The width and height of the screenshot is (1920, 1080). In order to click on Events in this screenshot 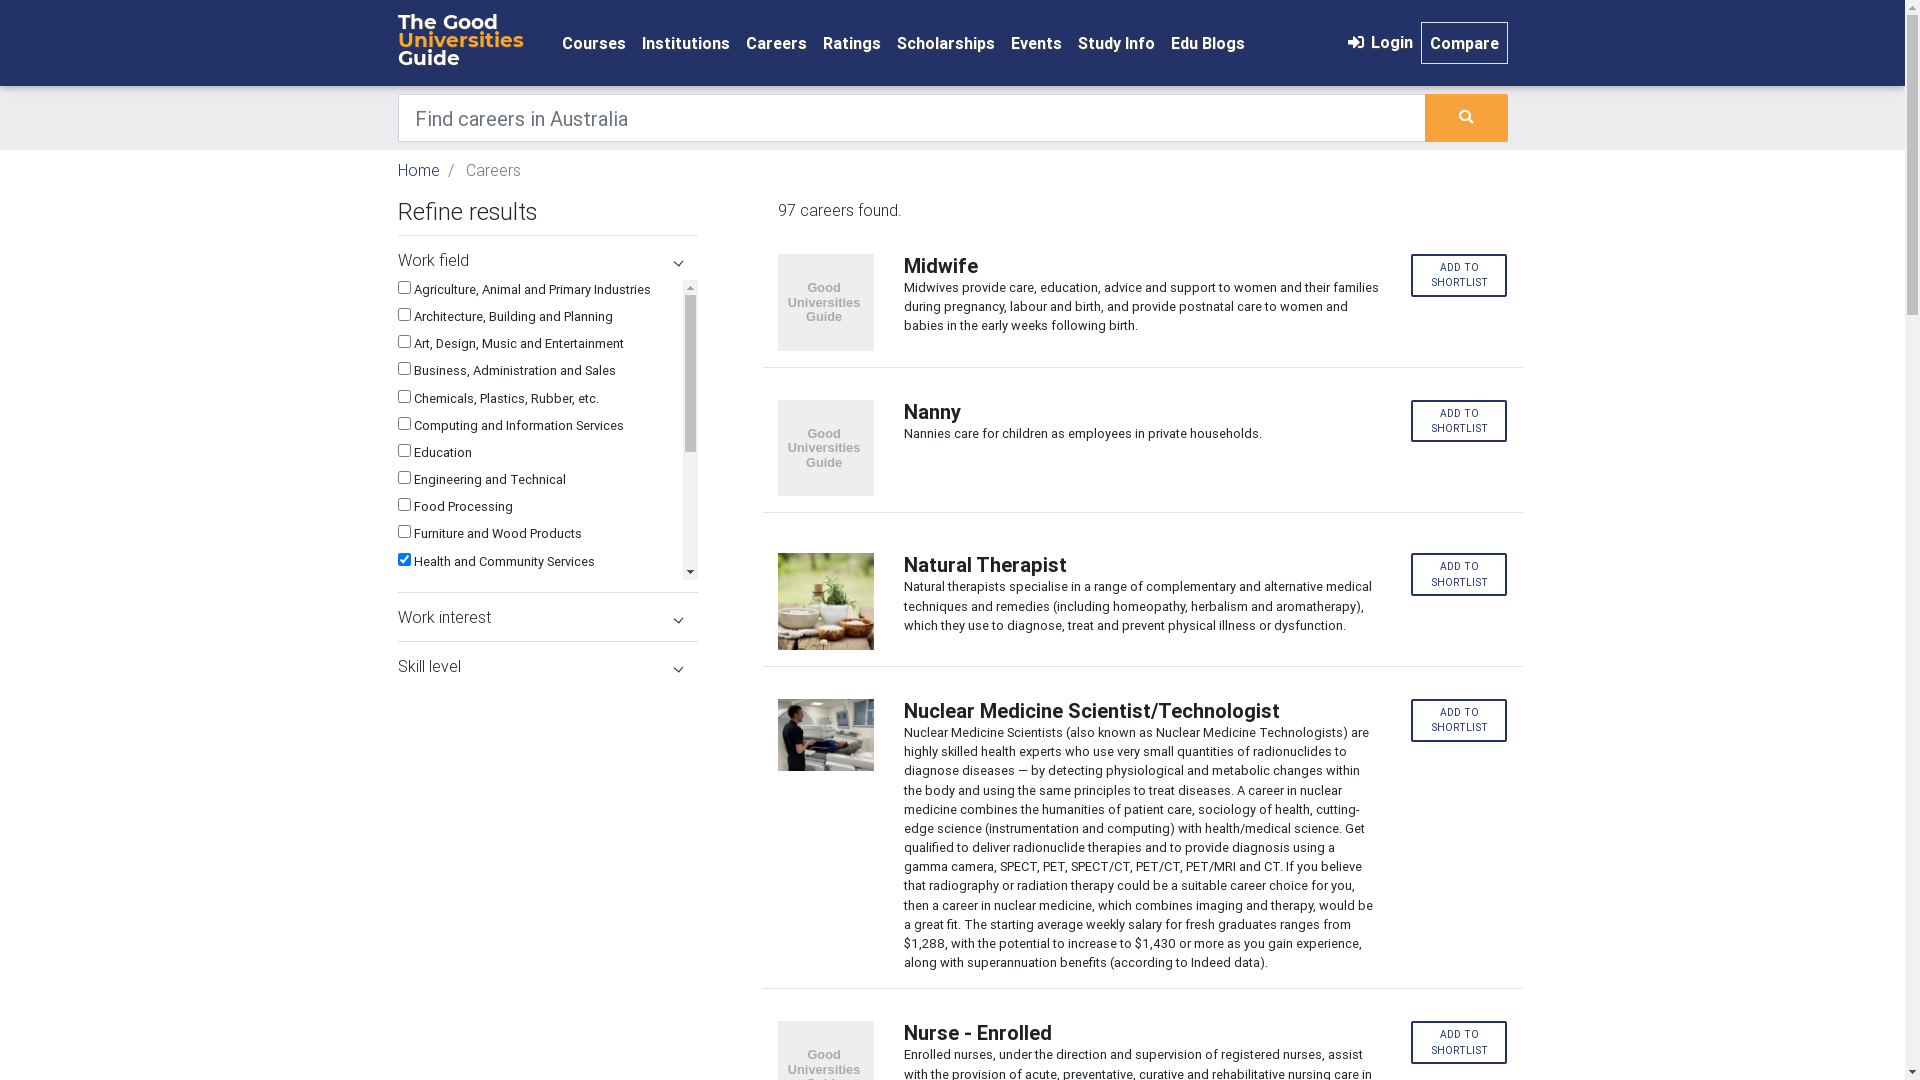, I will do `click(1036, 43)`.